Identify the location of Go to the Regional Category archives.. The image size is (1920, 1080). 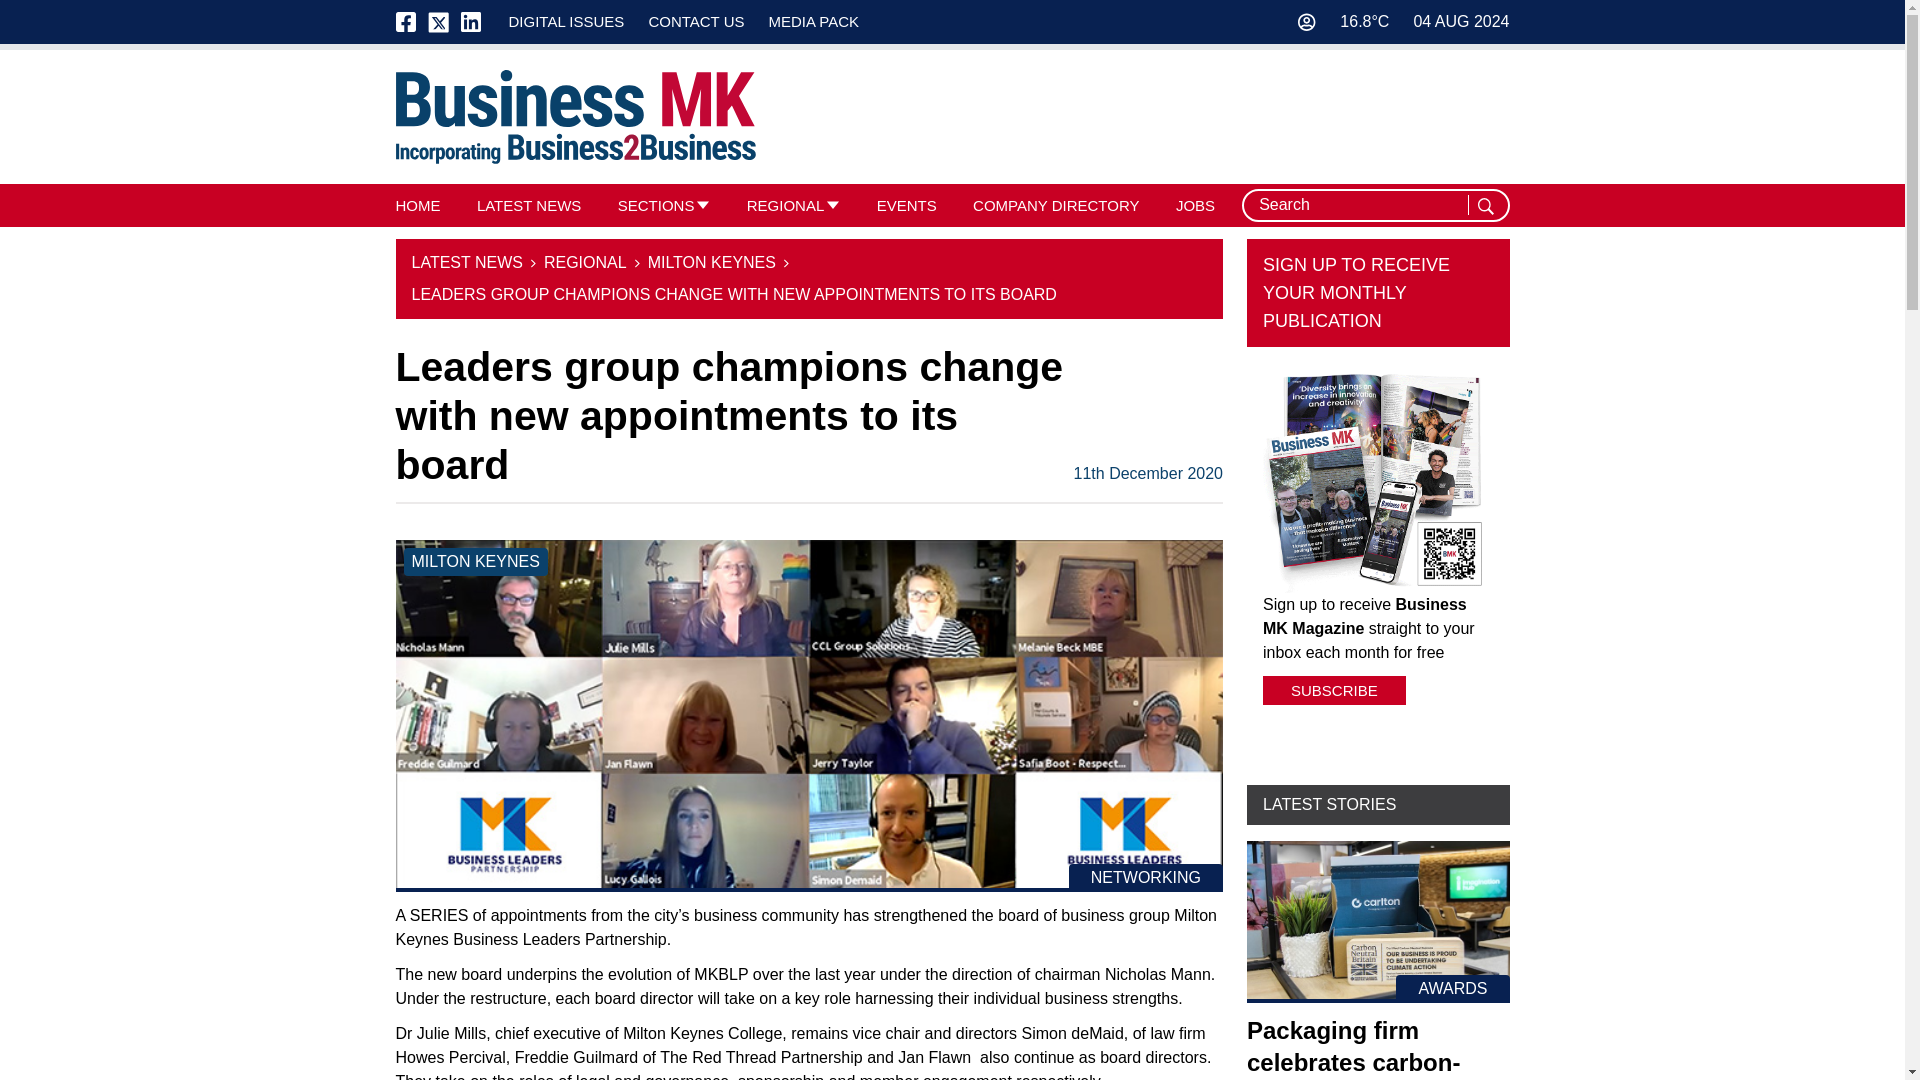
(585, 262).